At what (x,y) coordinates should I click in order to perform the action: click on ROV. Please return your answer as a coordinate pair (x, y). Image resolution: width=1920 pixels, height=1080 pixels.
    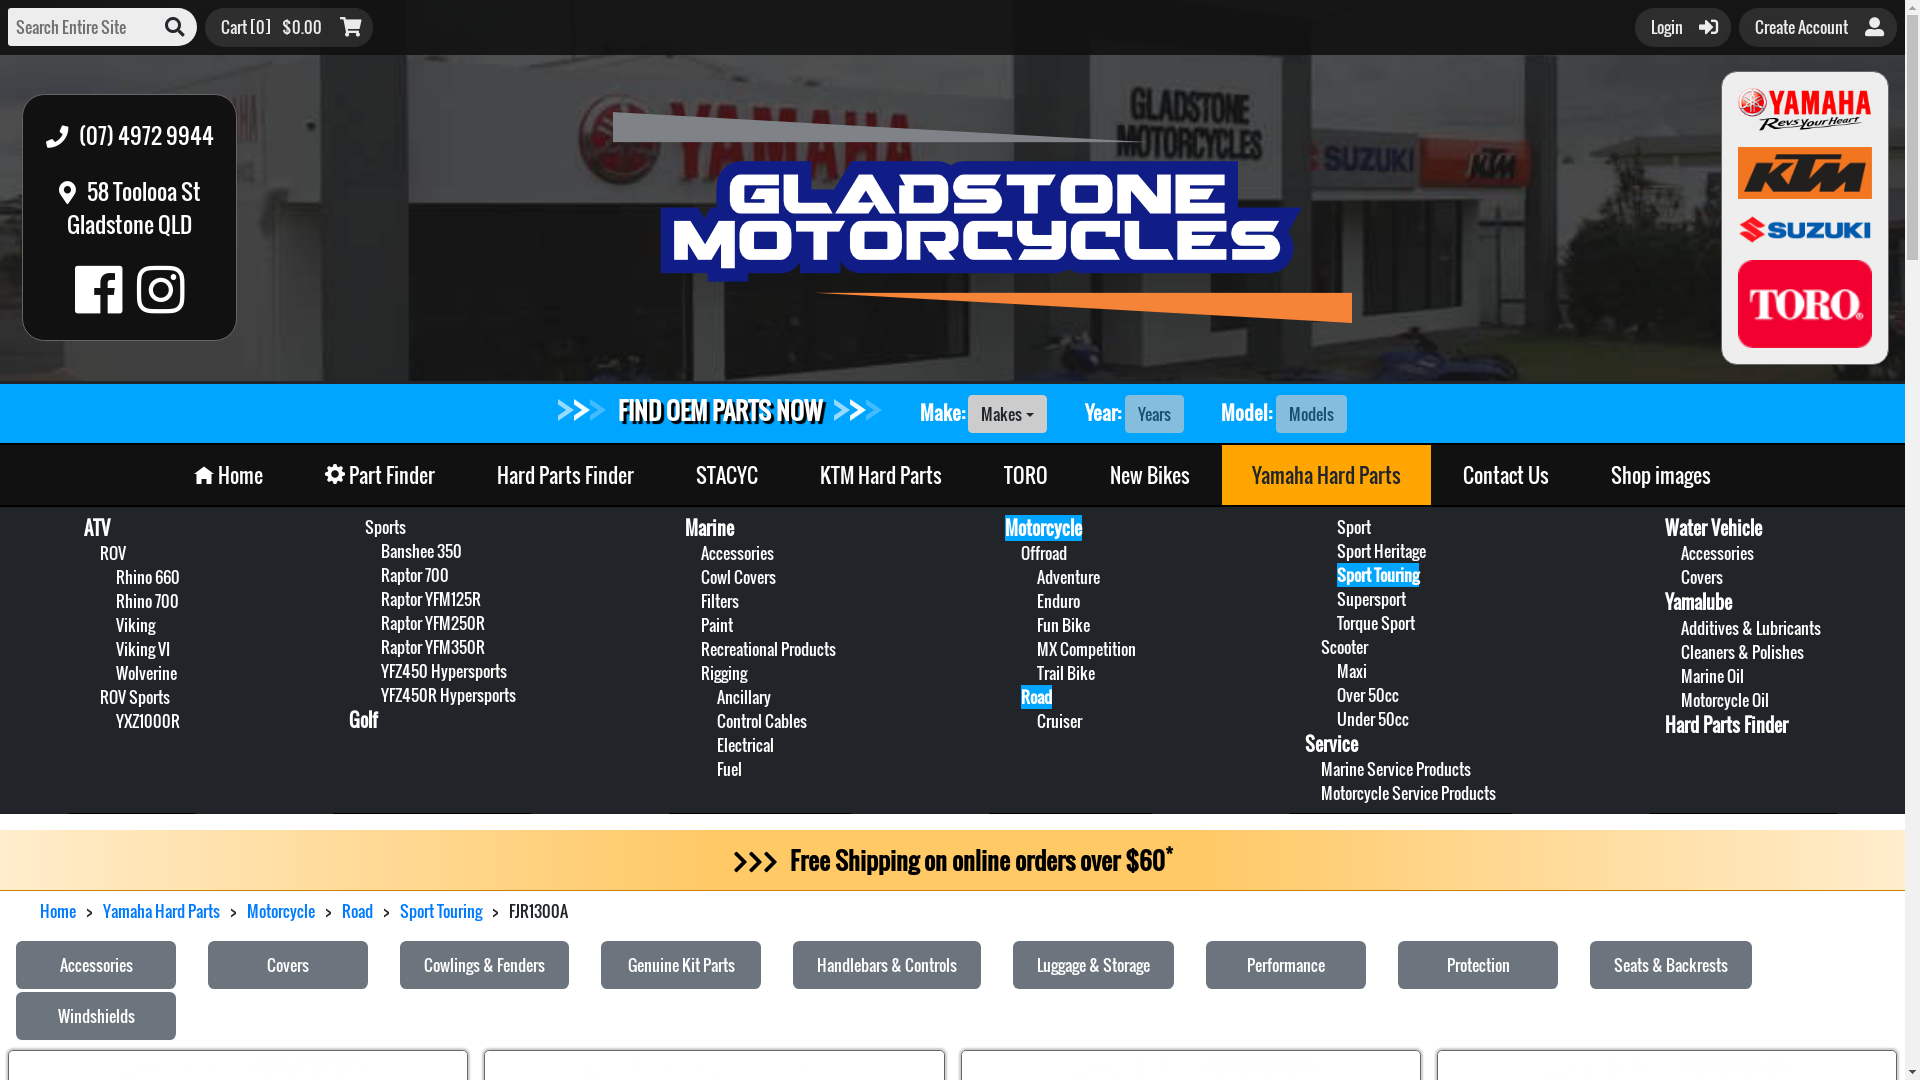
    Looking at the image, I should click on (113, 553).